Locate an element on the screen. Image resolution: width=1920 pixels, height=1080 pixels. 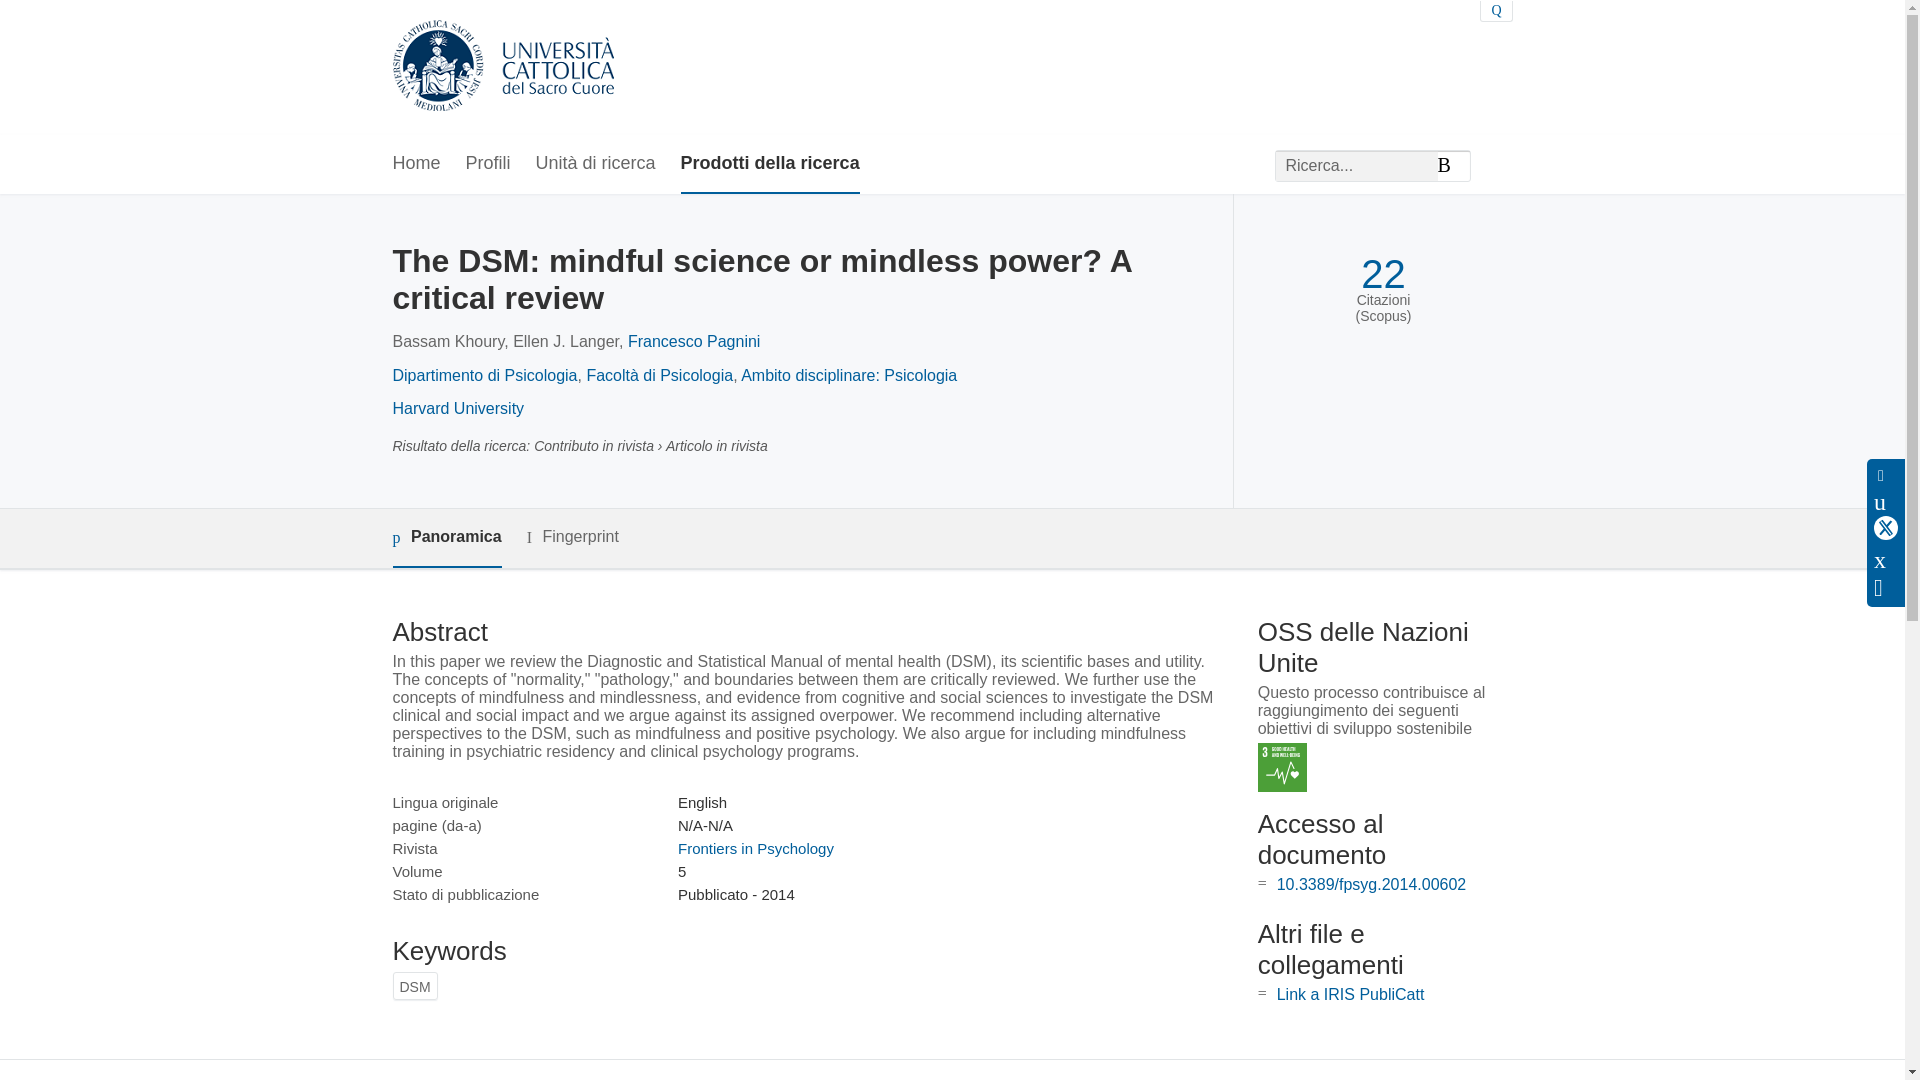
OSS 3 - Salute e benessere is located at coordinates (1282, 767).